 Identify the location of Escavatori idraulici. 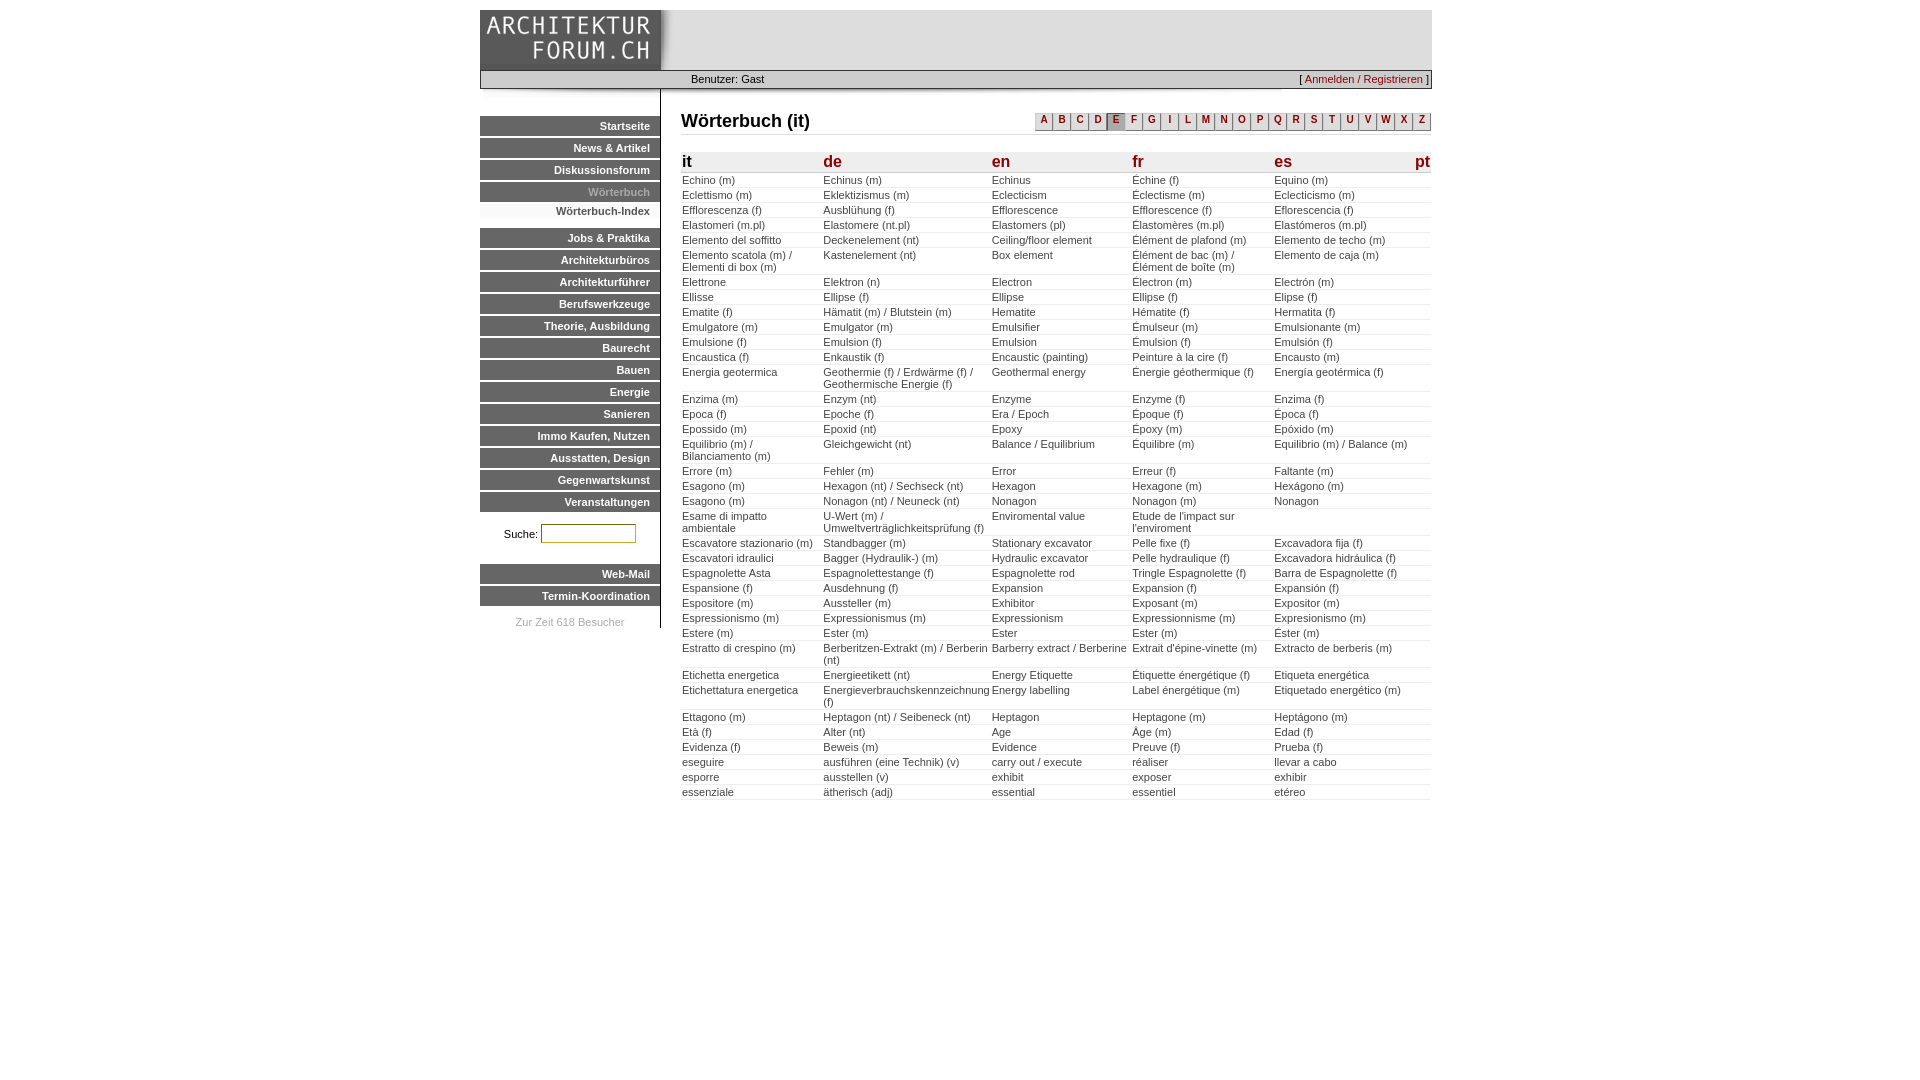
(728, 558).